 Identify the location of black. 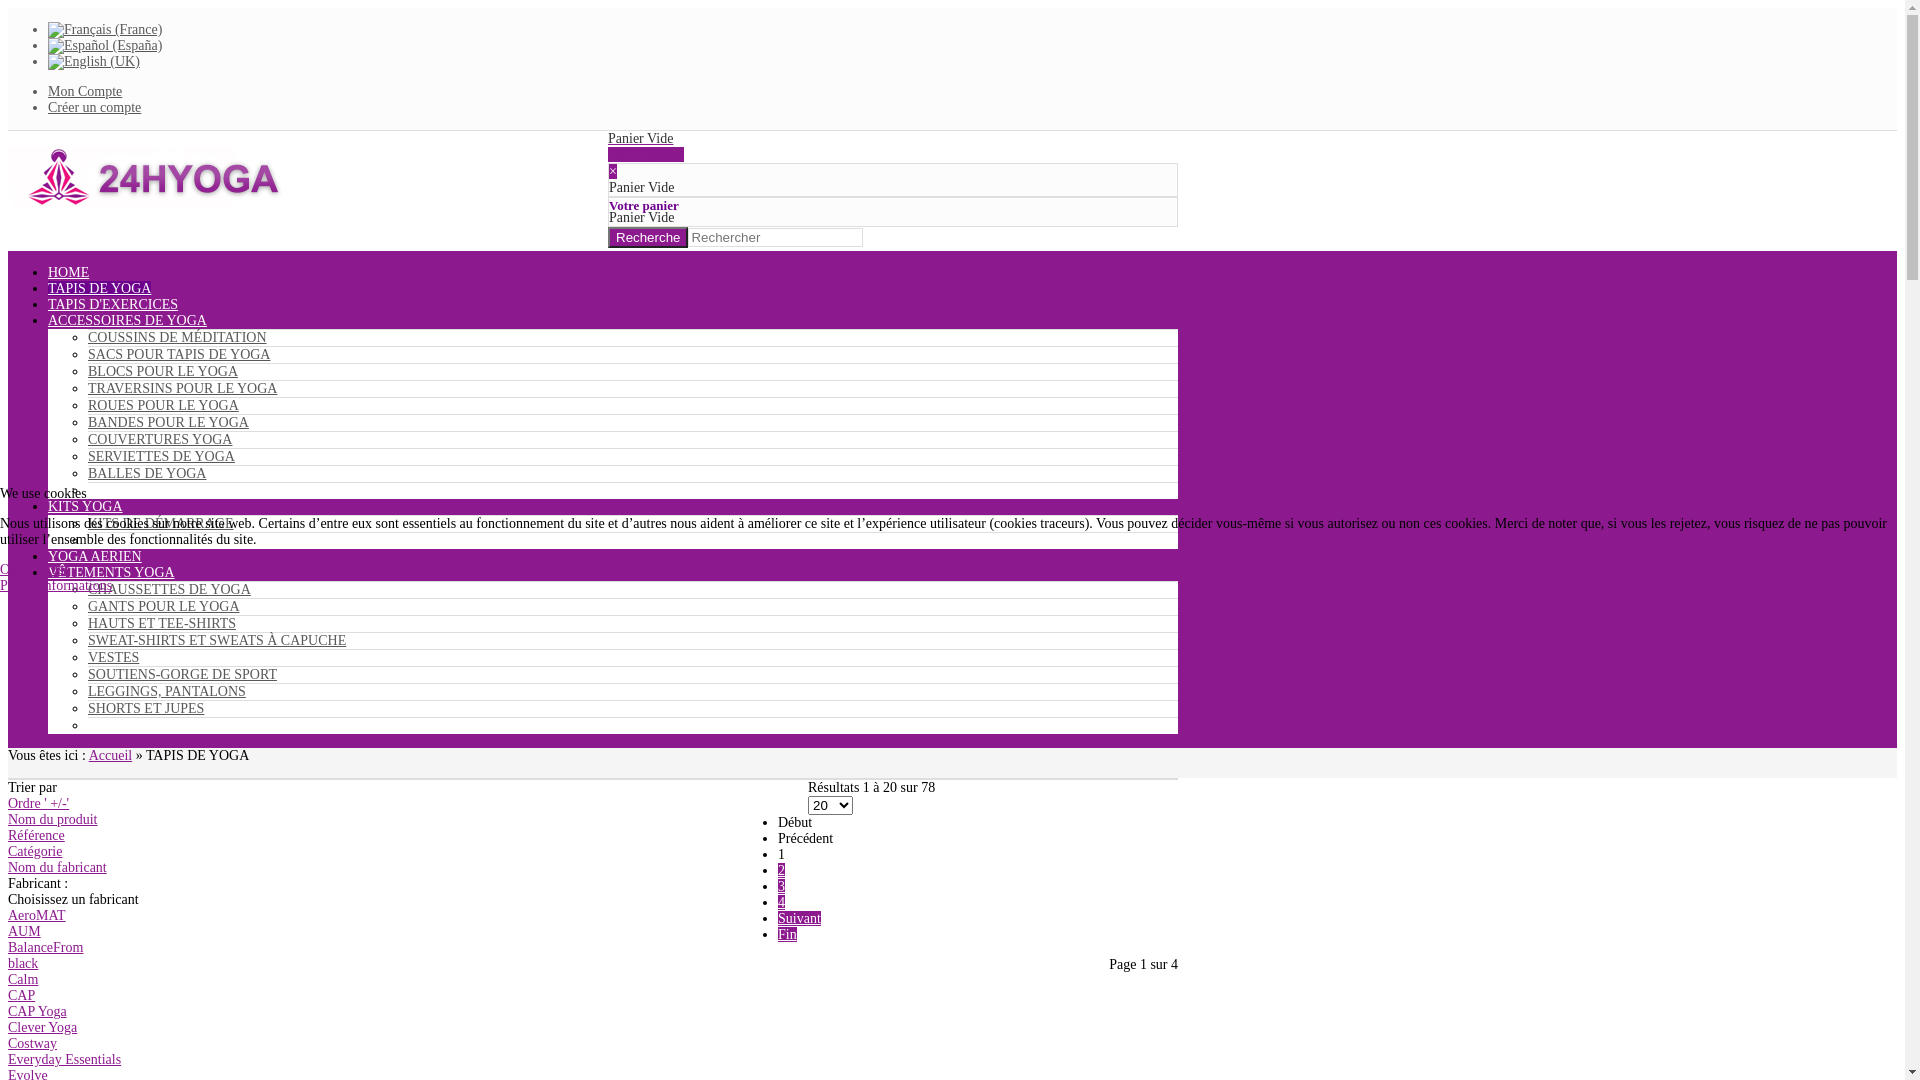
(23, 964).